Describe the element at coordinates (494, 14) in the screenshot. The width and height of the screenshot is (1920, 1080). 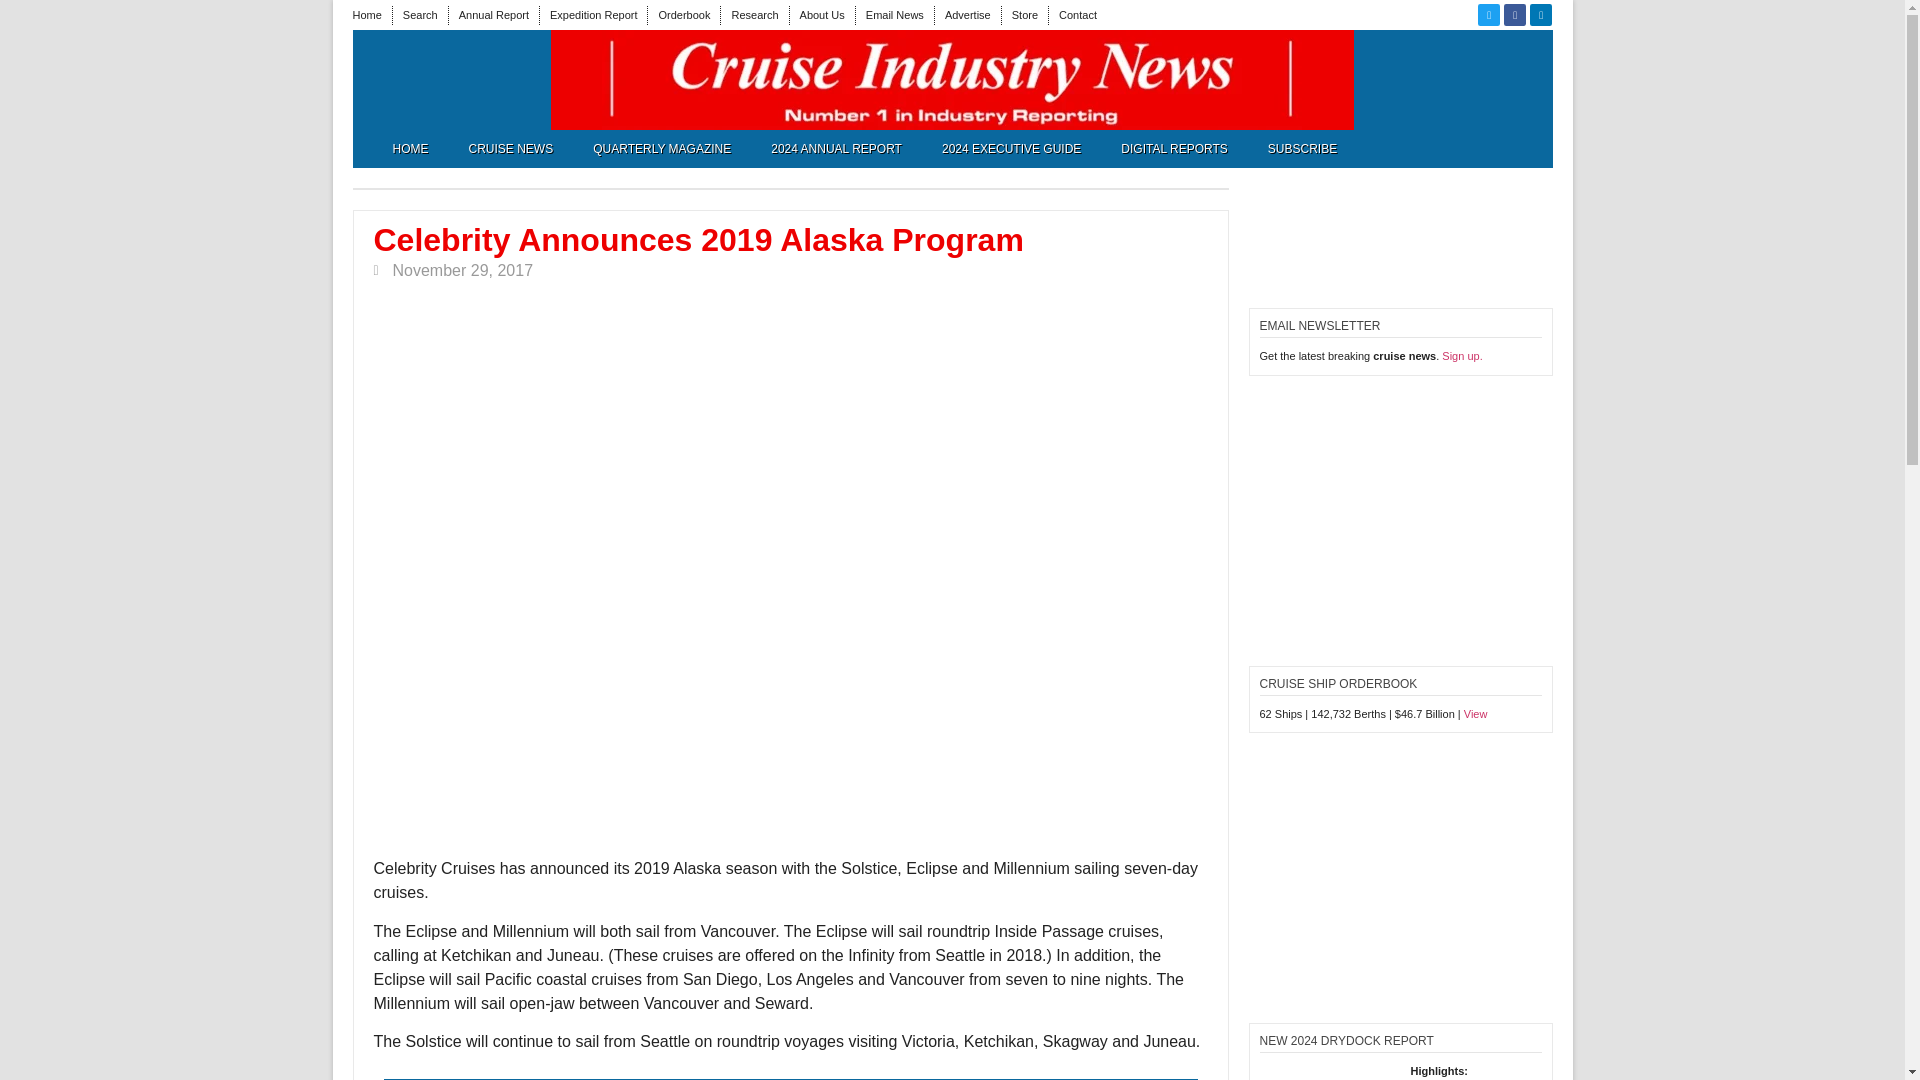
I see `Annual Report` at that location.